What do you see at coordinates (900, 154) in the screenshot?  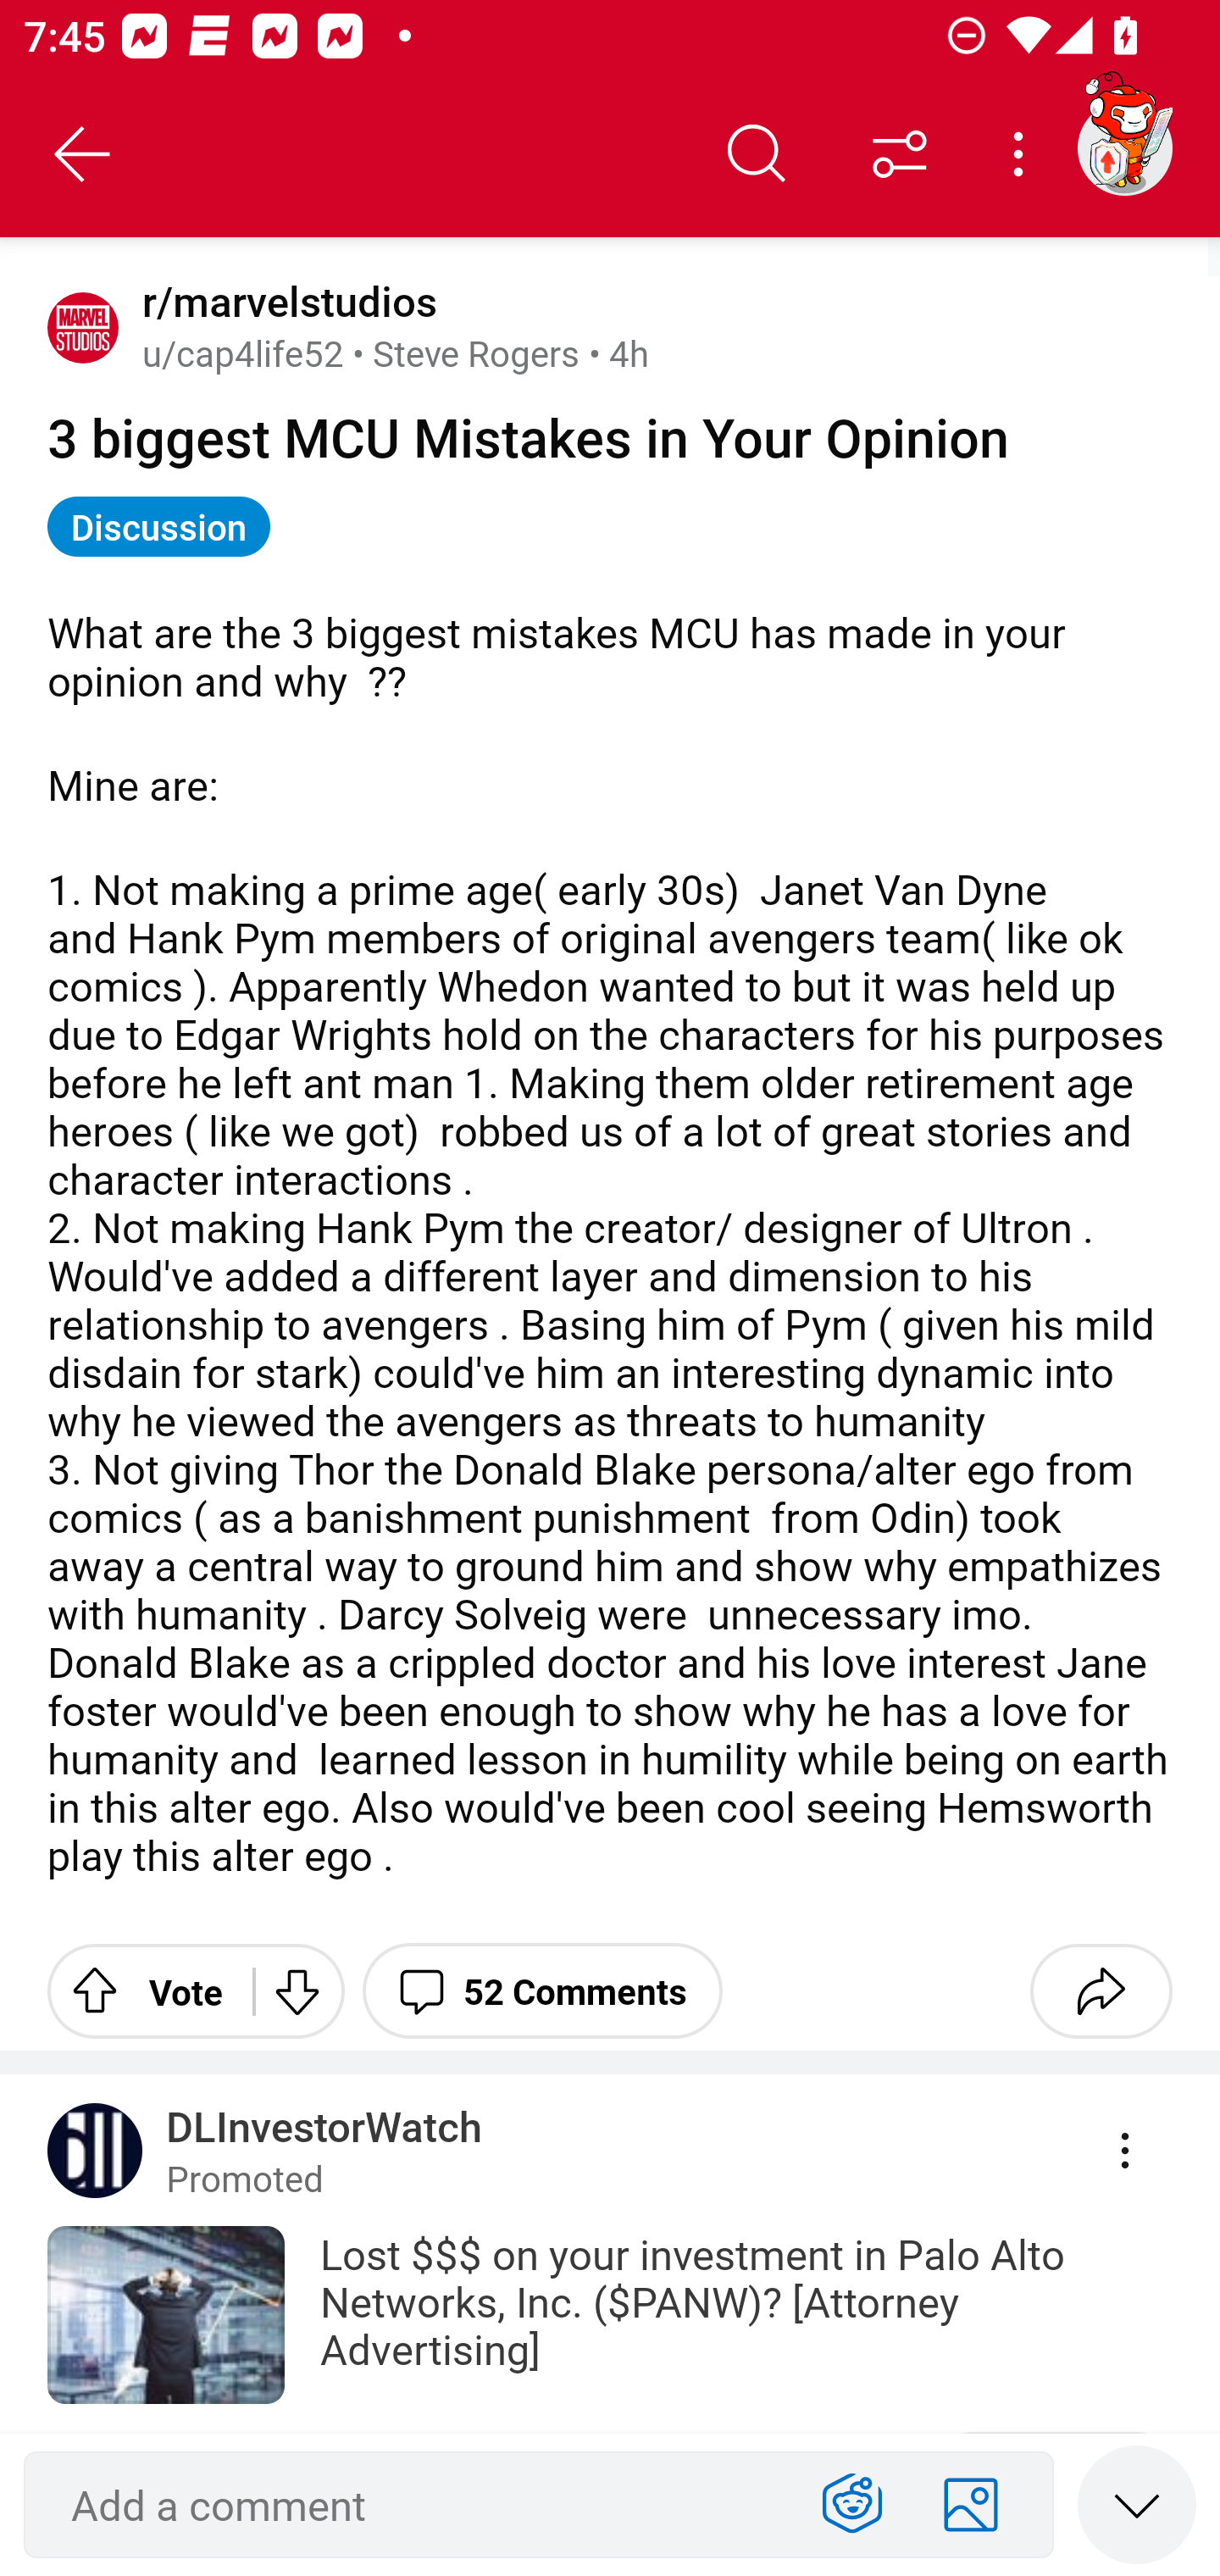 I see `Sort comments` at bounding box center [900, 154].